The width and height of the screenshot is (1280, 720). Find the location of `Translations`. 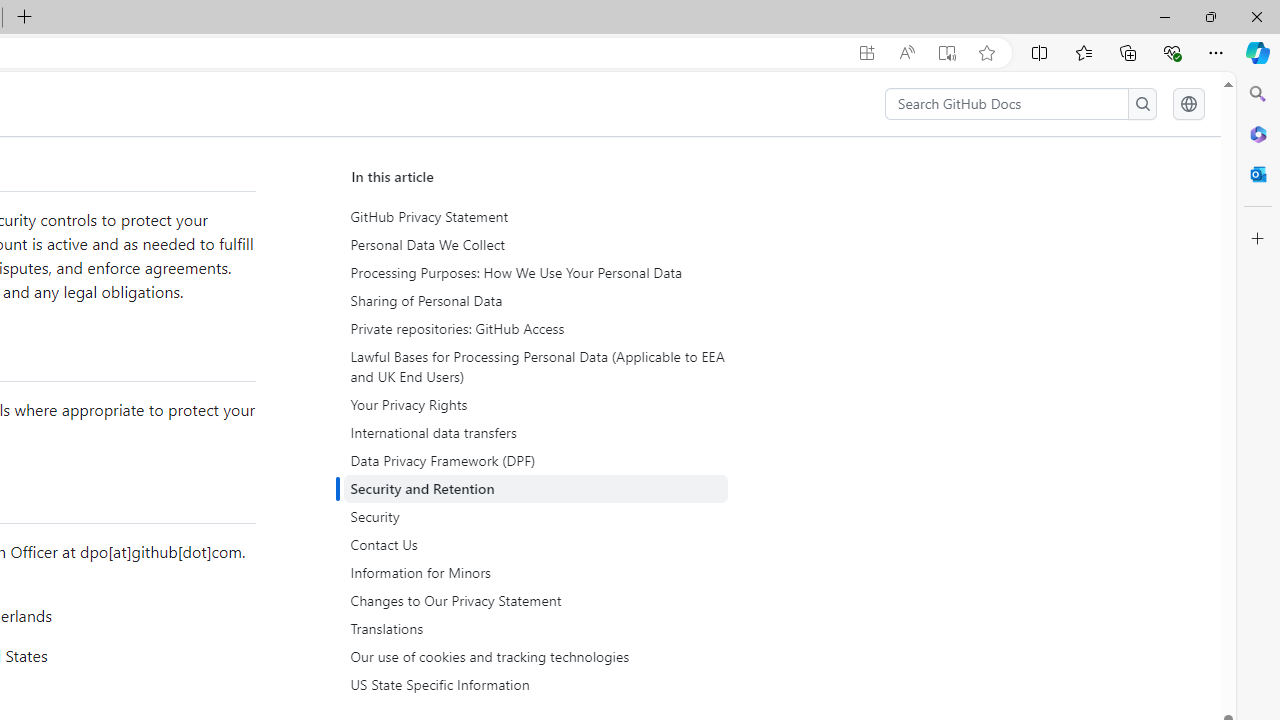

Translations is located at coordinates (536, 628).